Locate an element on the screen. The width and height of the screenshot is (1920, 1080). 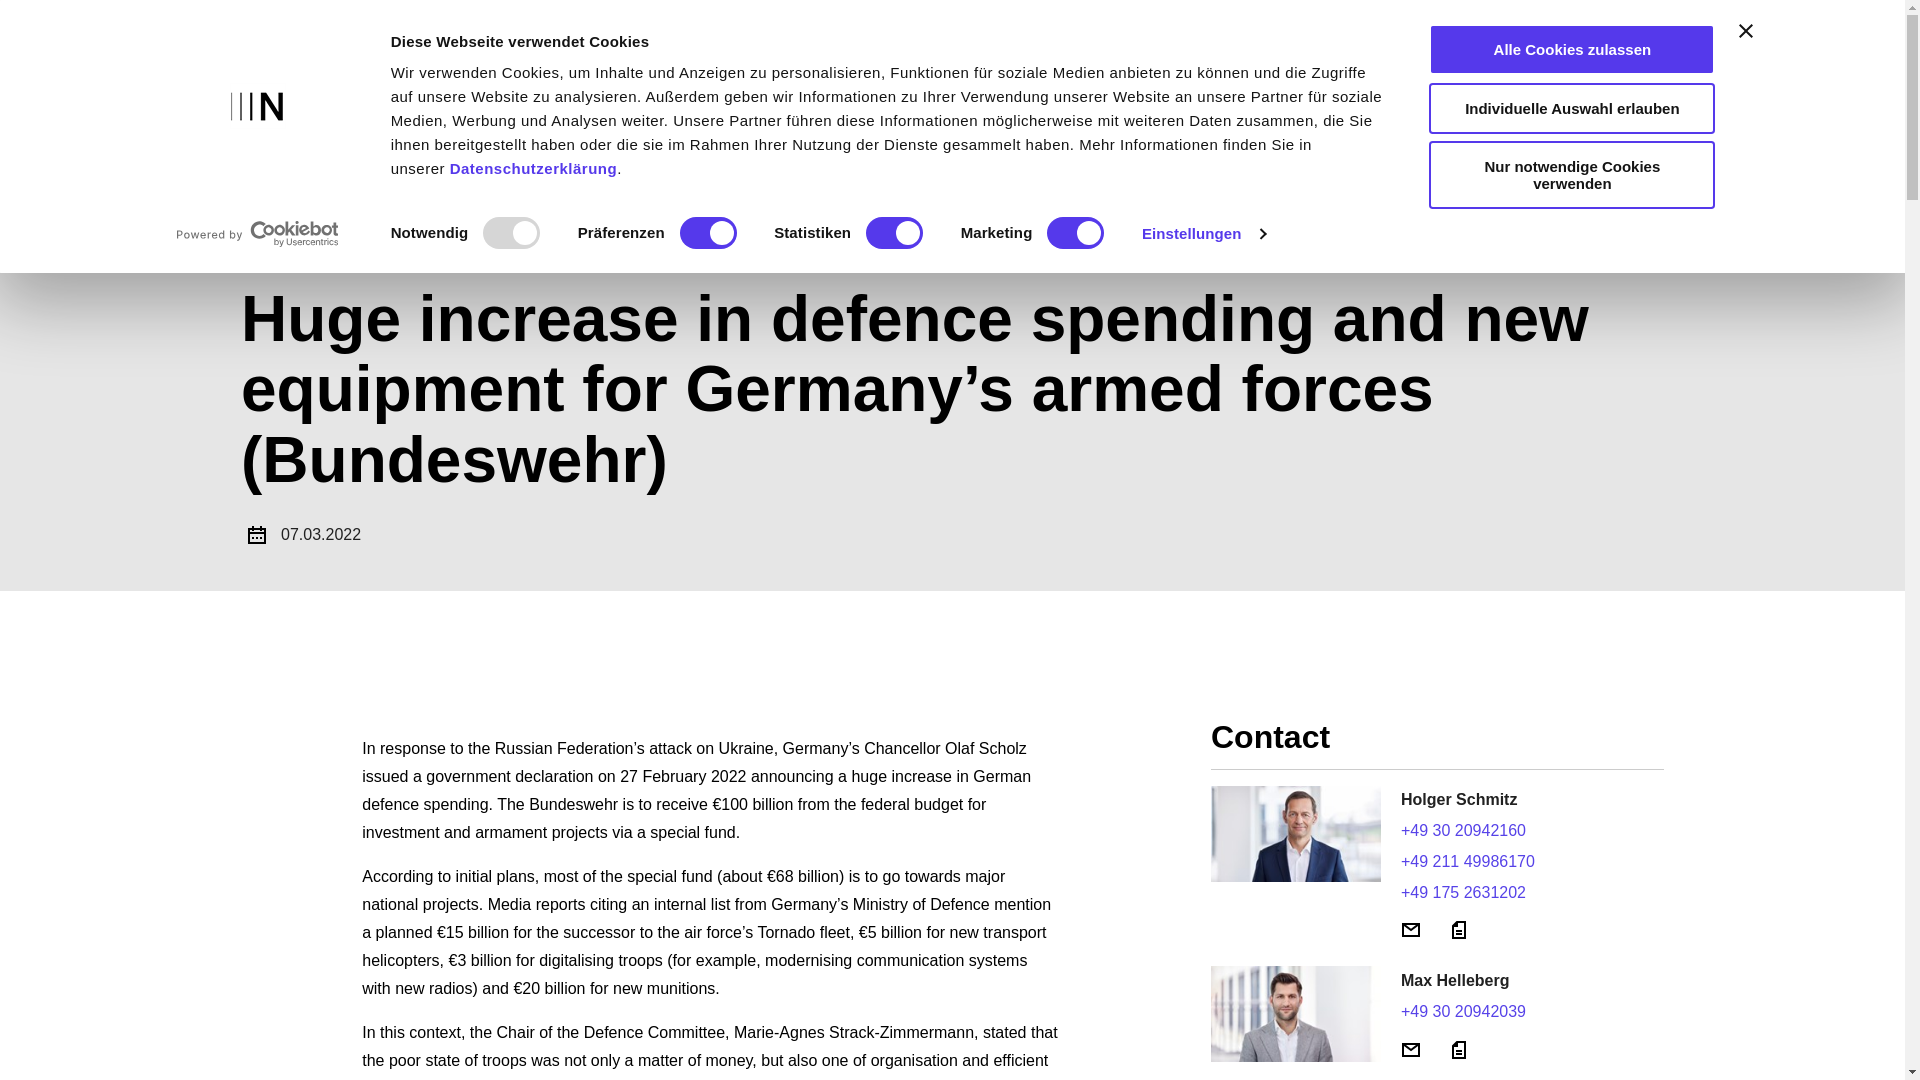
Alle Cookies zulassen is located at coordinates (1571, 48).